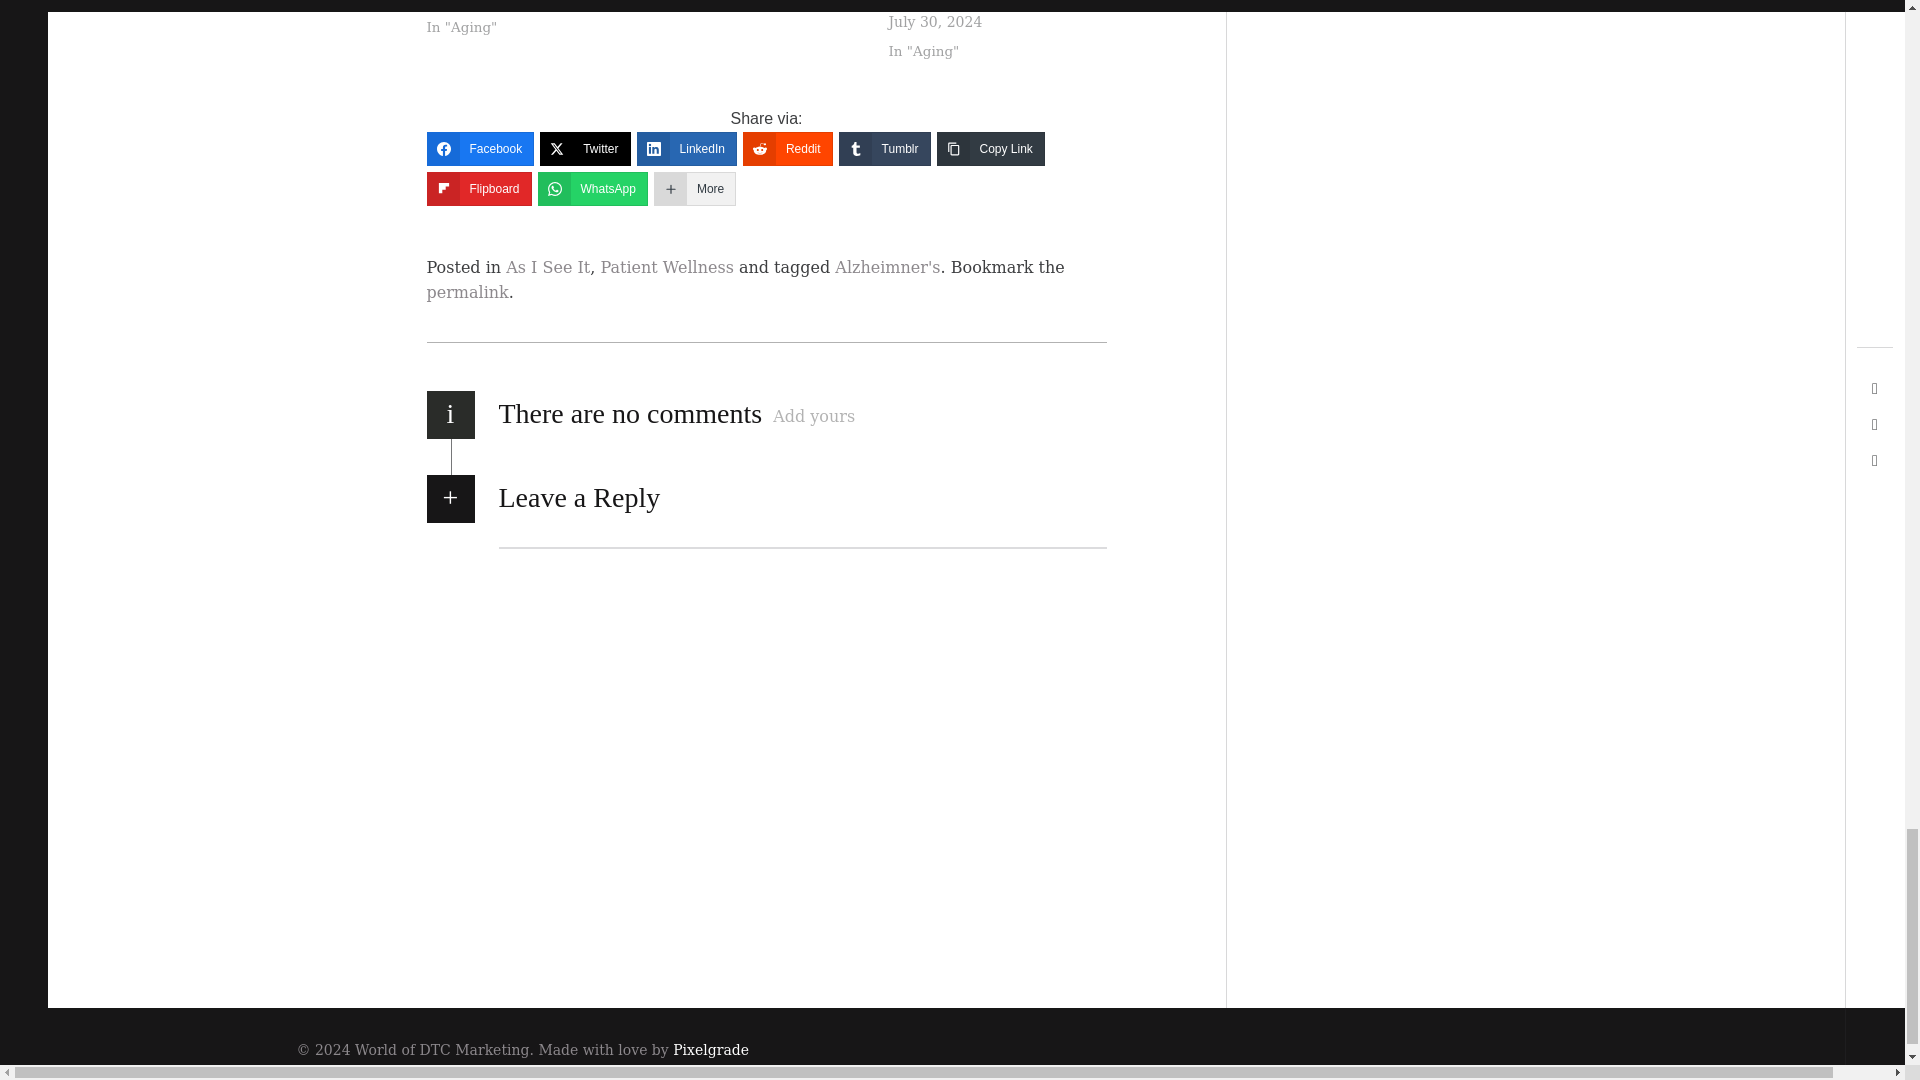 The width and height of the screenshot is (1920, 1080). What do you see at coordinates (694, 188) in the screenshot?
I see `More` at bounding box center [694, 188].